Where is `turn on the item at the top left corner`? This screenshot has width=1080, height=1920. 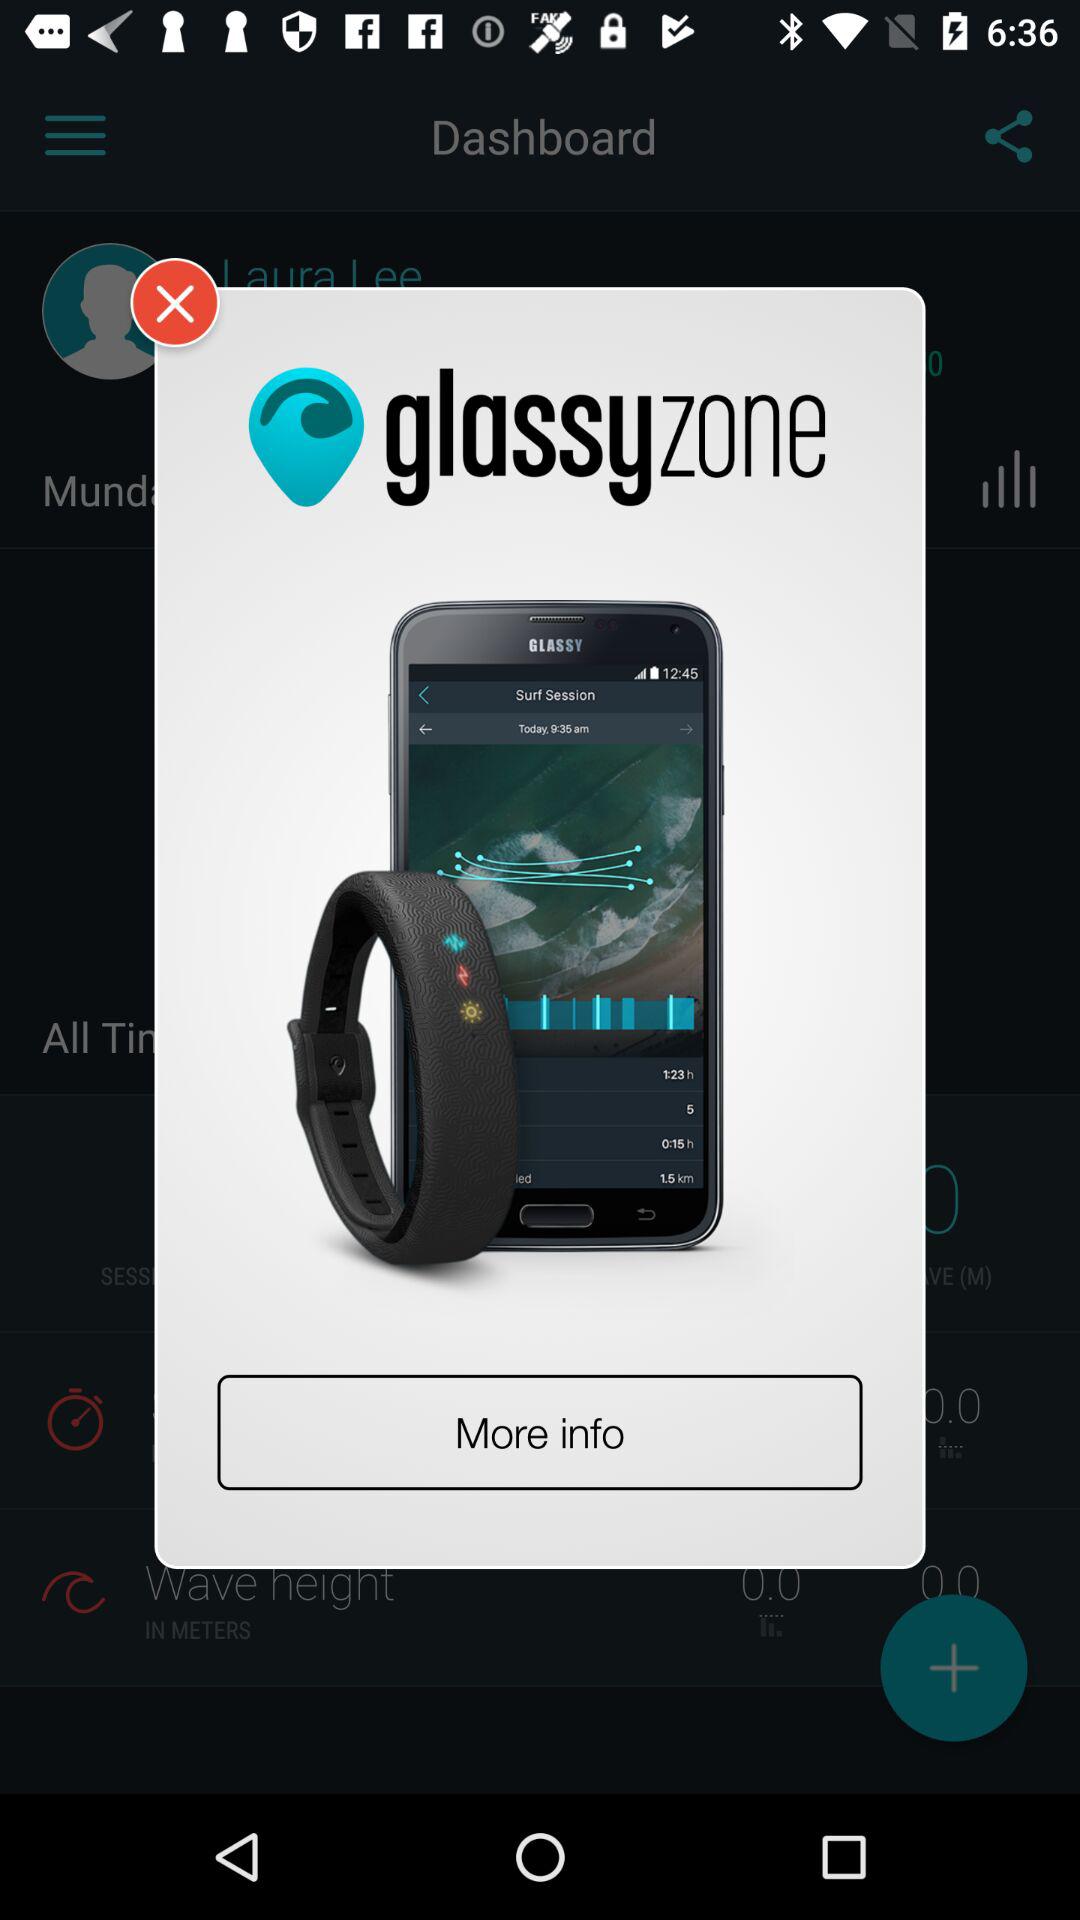
turn on the item at the top left corner is located at coordinates (188, 320).